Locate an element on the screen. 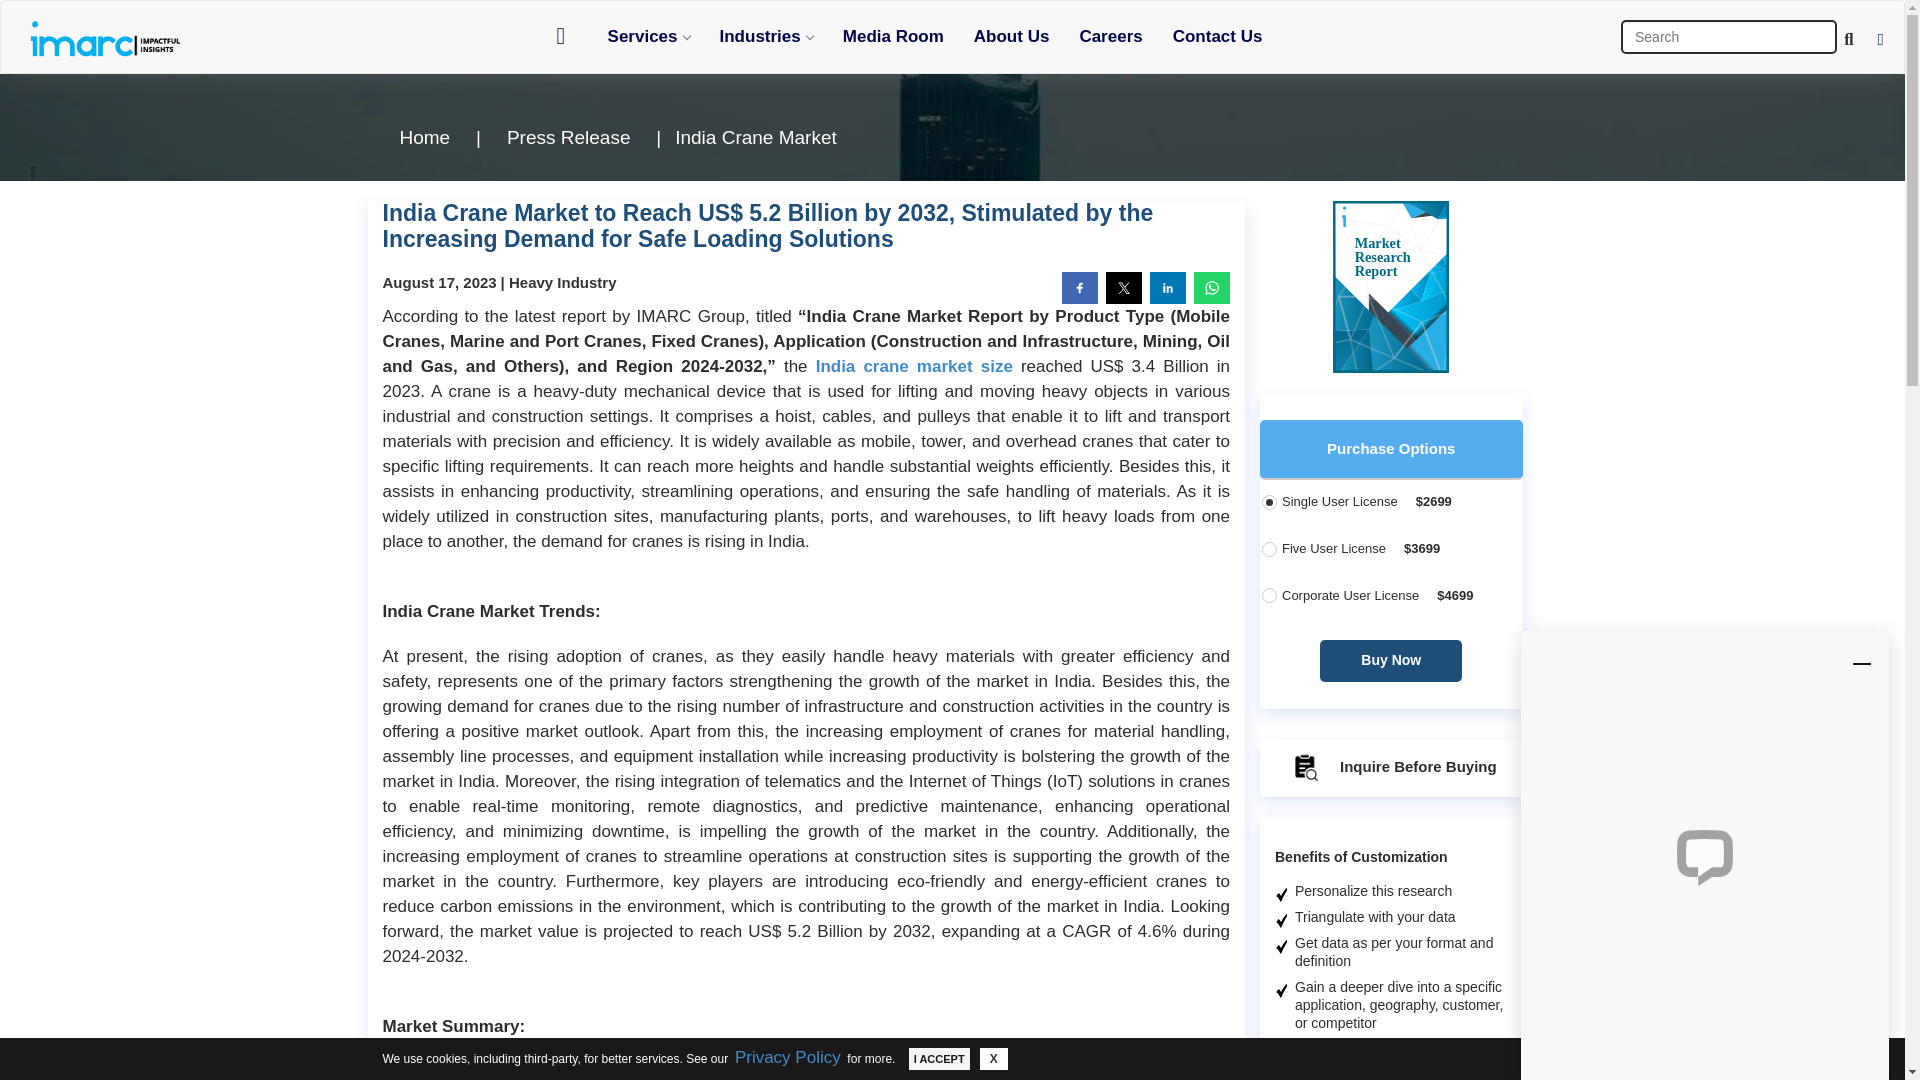  About Us is located at coordinates (1012, 36).